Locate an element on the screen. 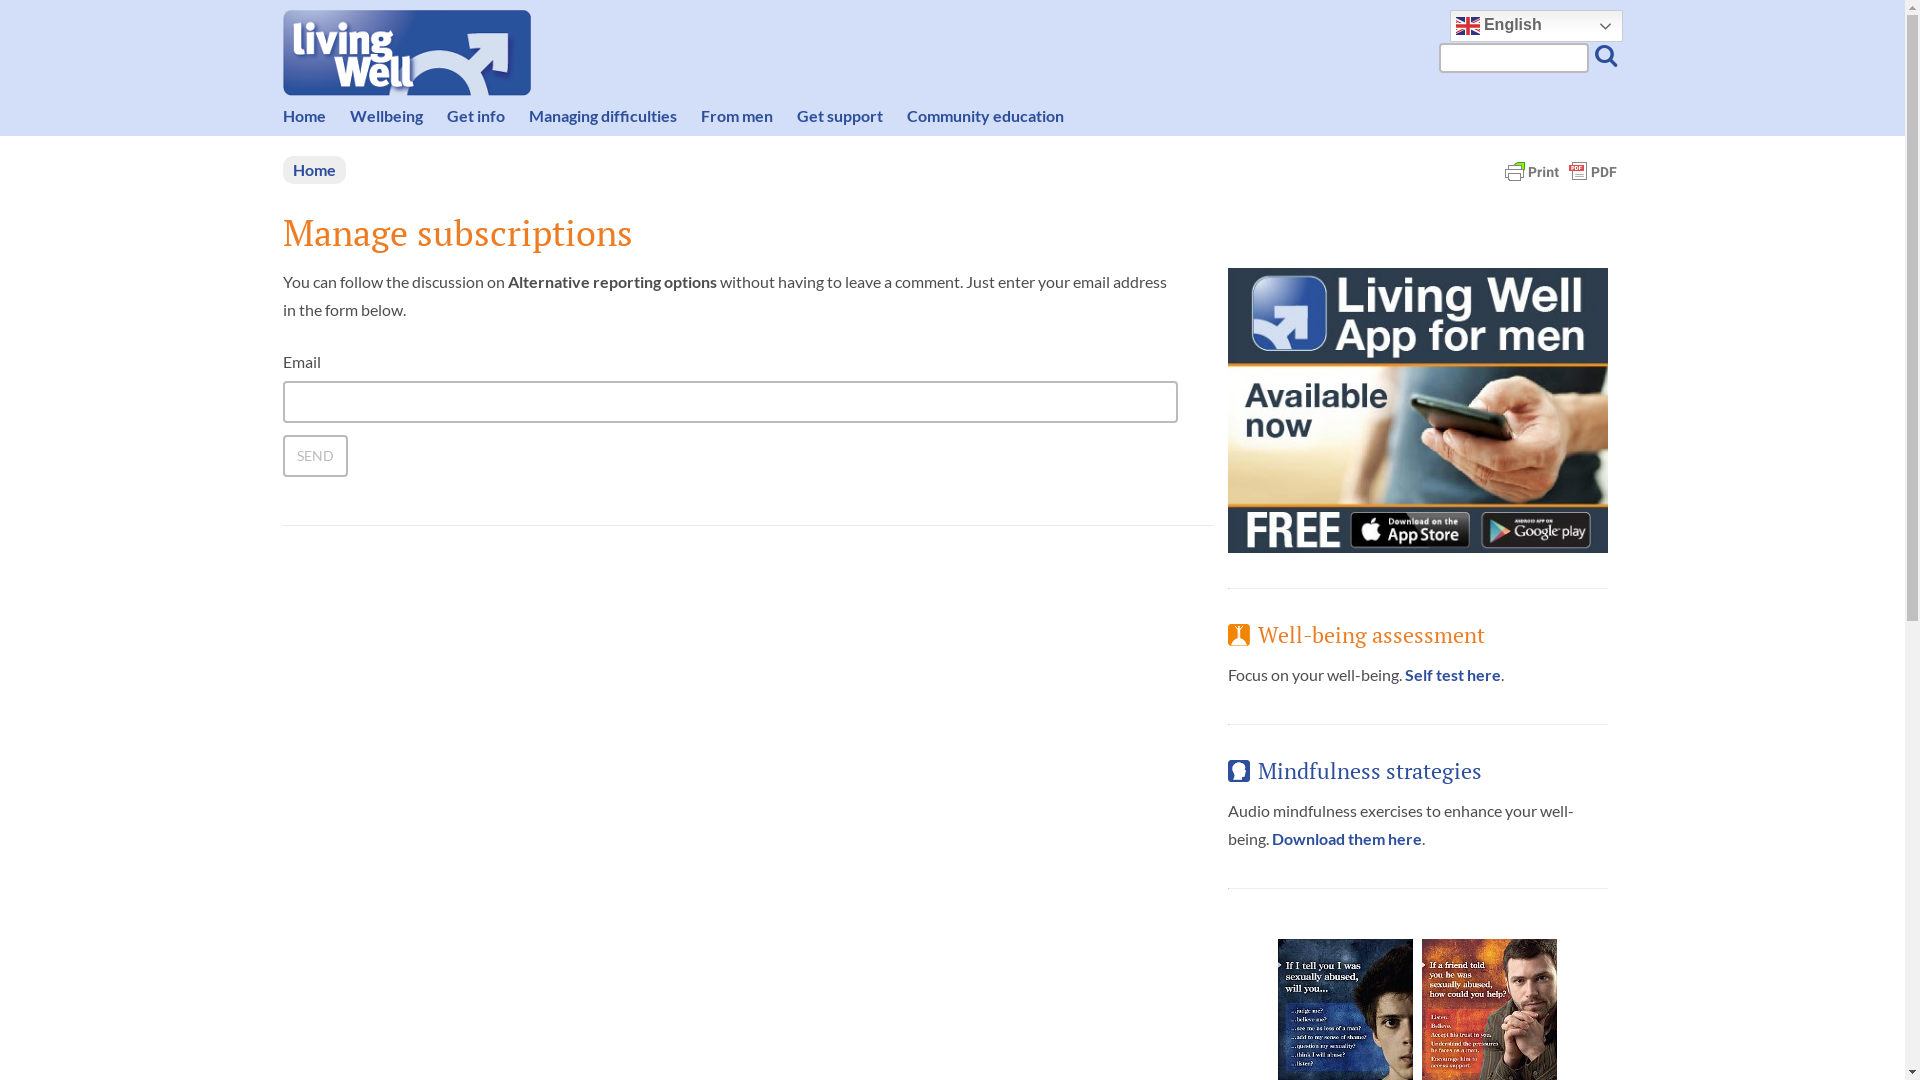  Self test here is located at coordinates (1452, 674).